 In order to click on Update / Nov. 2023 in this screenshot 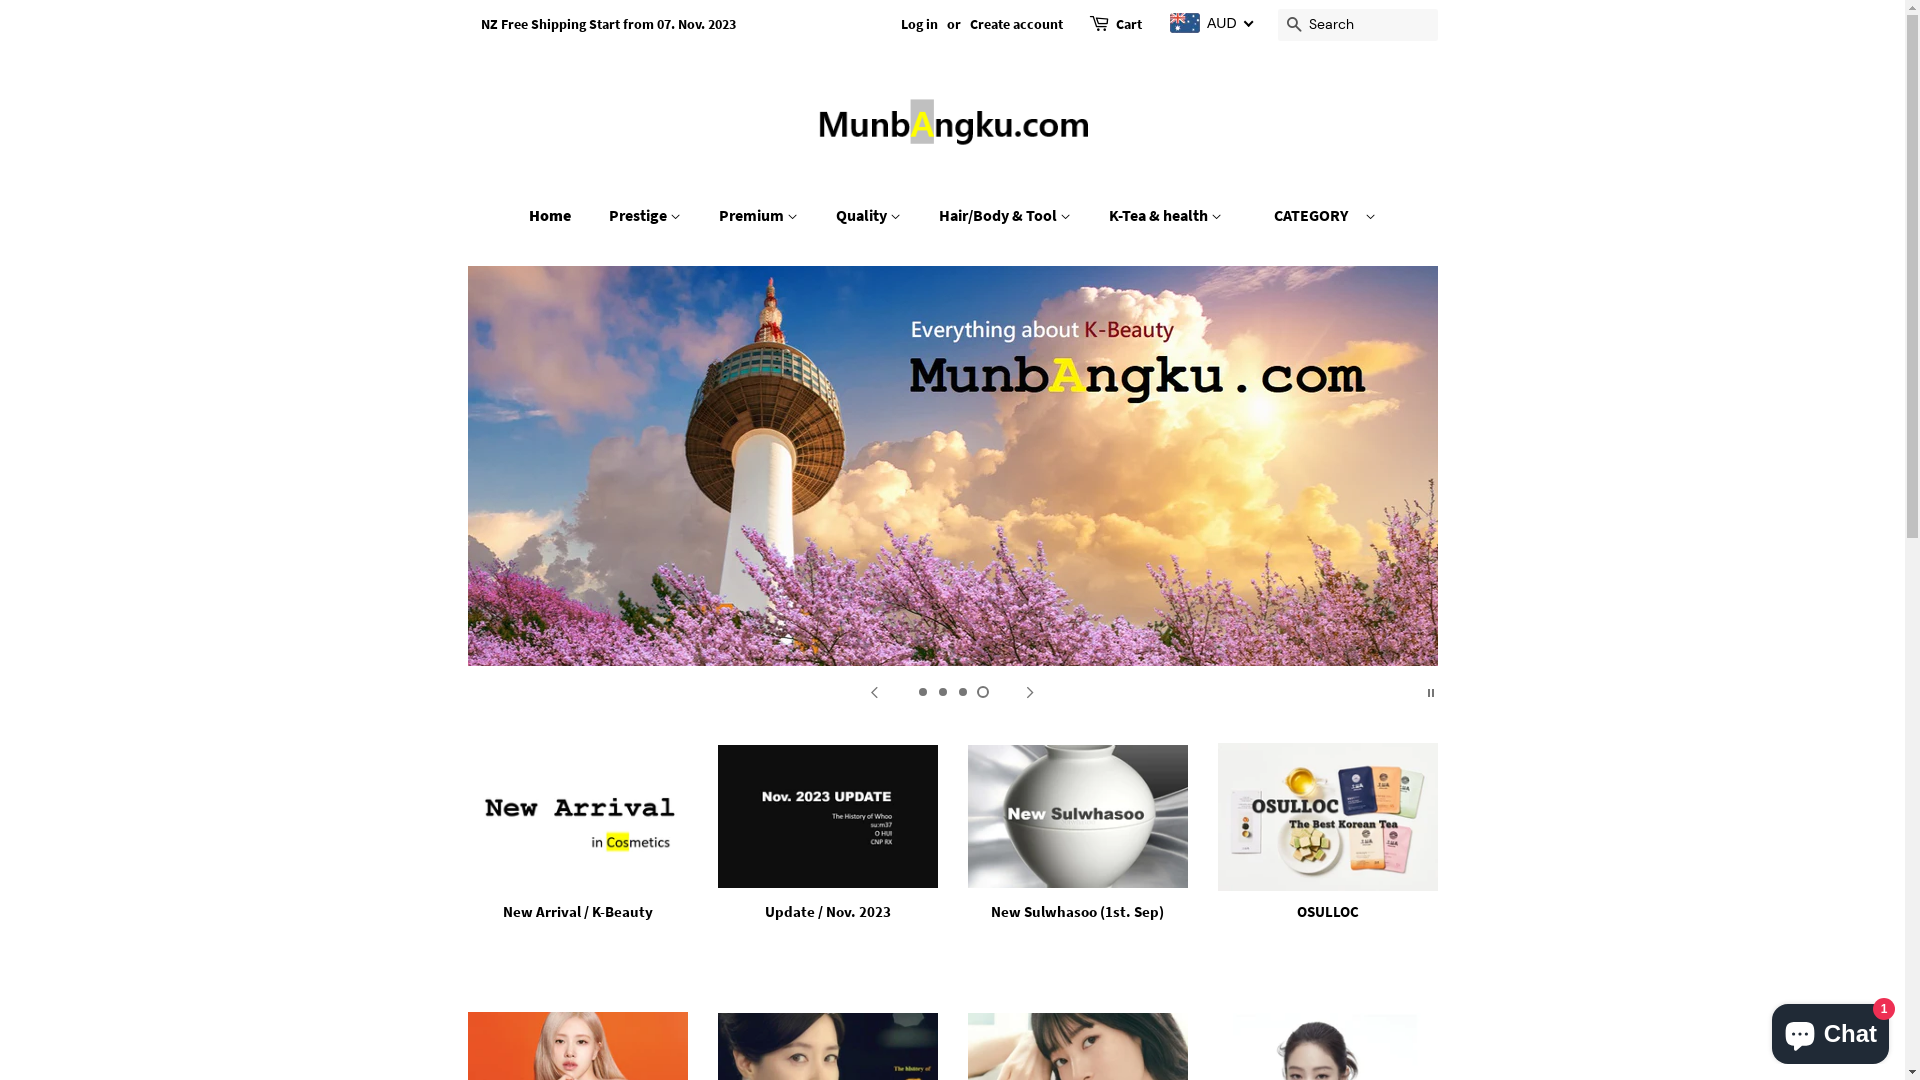, I will do `click(828, 850)`.